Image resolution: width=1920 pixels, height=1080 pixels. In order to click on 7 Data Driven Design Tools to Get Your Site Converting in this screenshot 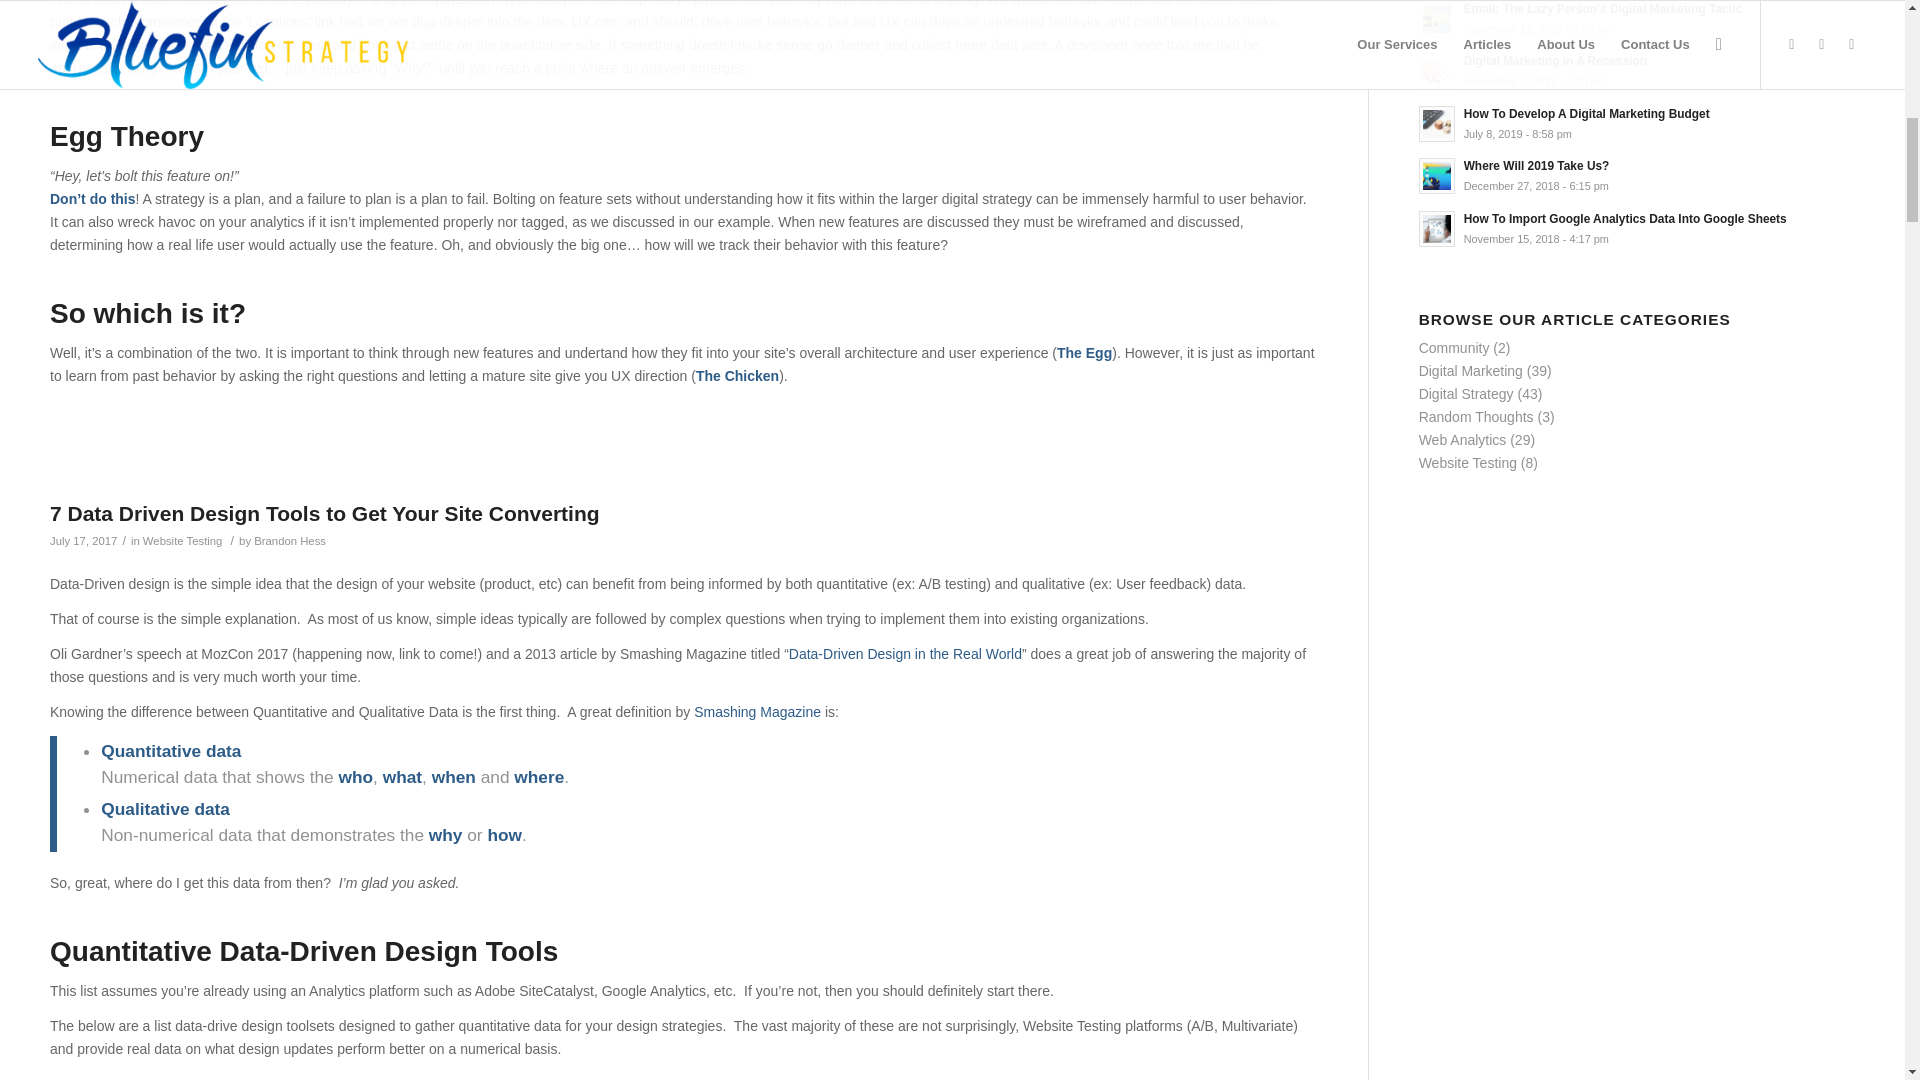, I will do `click(324, 513)`.